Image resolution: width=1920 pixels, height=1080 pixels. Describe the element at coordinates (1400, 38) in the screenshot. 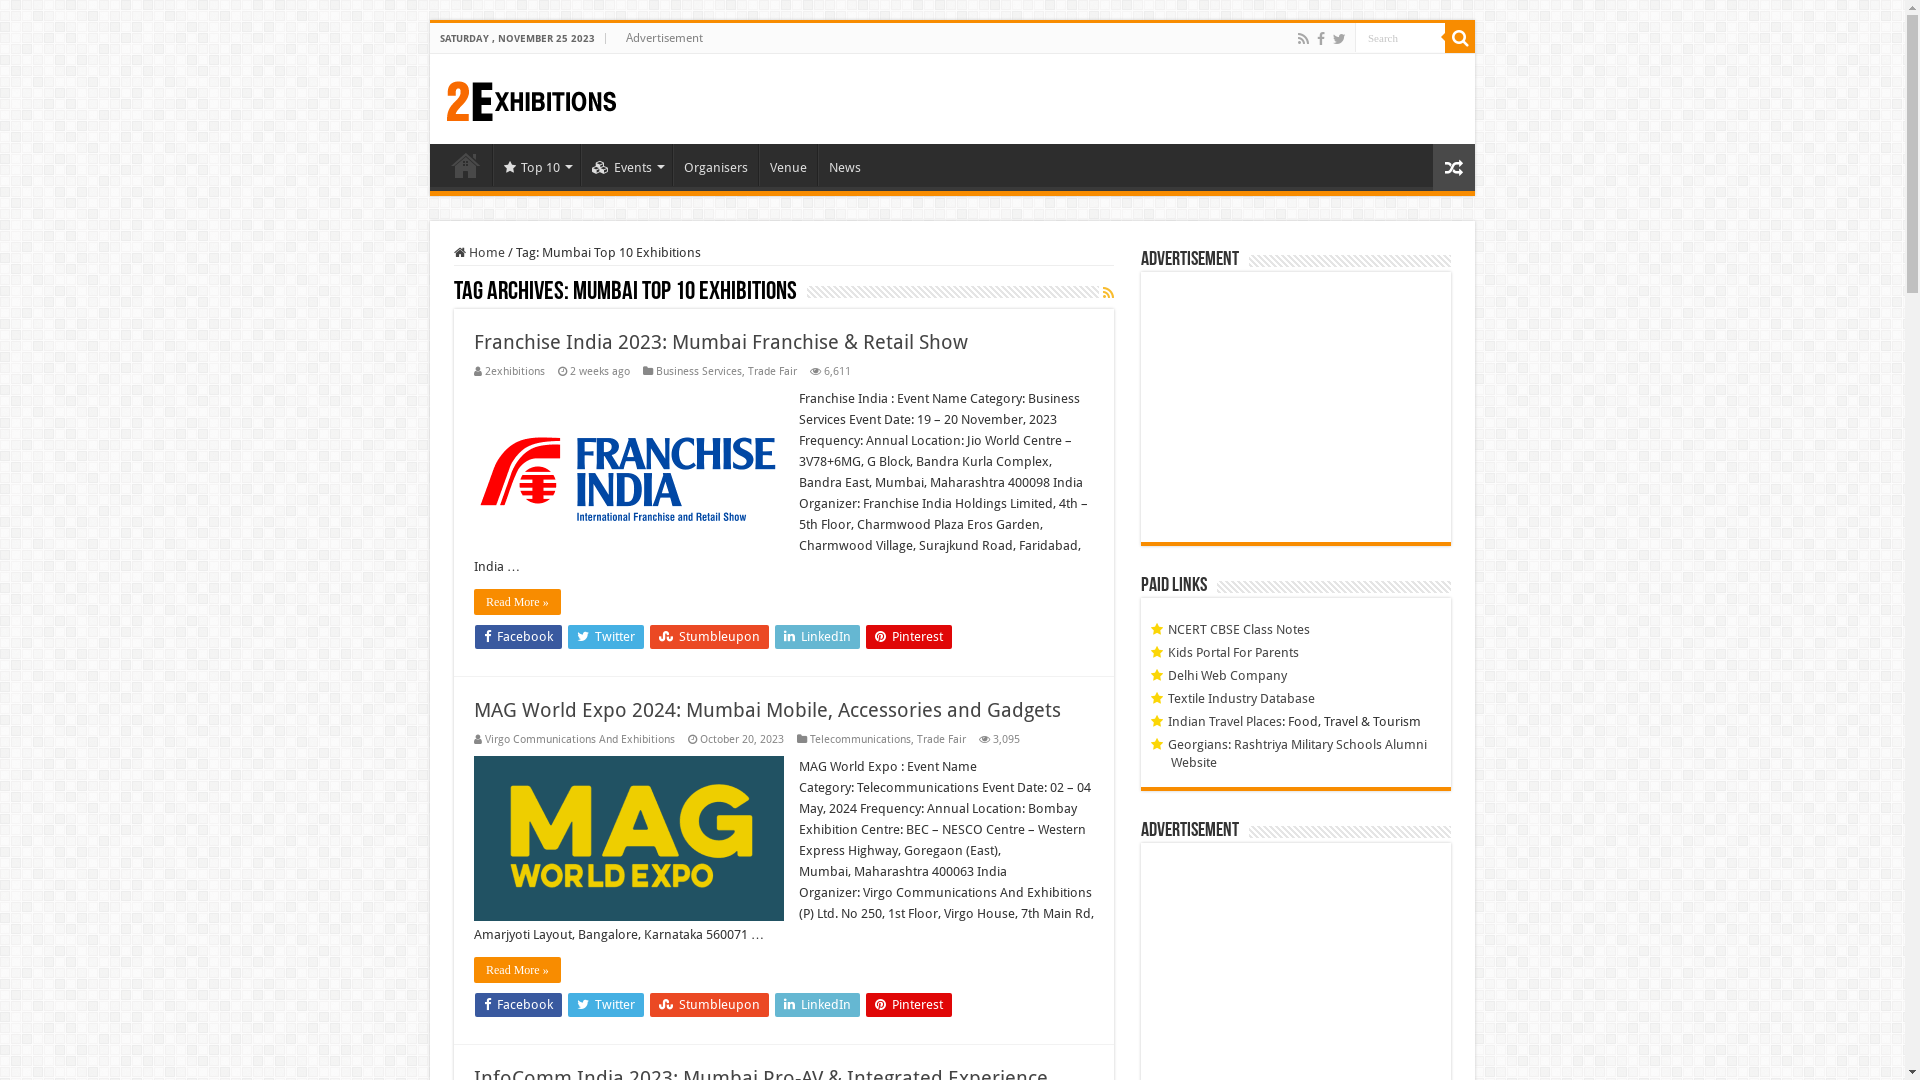

I see `Search` at that location.